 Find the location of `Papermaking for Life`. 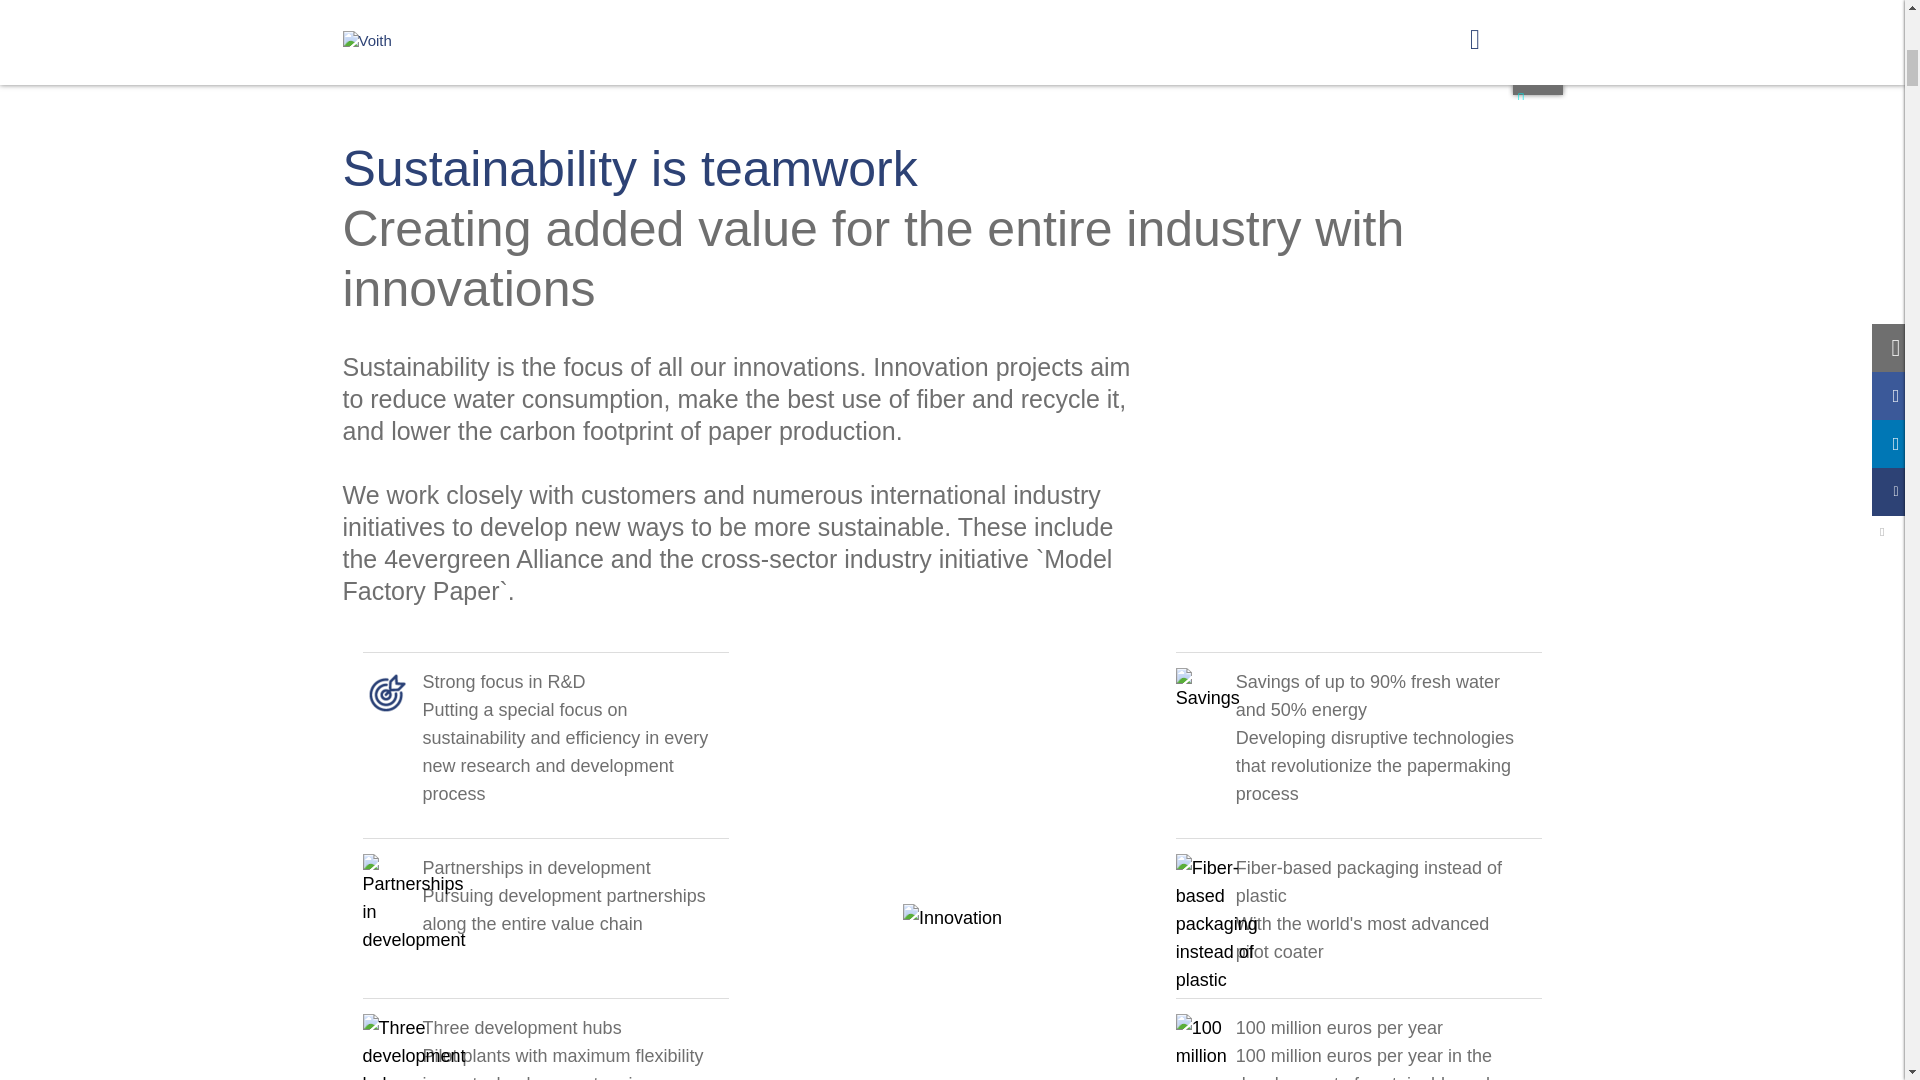

Papermaking for Life is located at coordinates (524, 46).